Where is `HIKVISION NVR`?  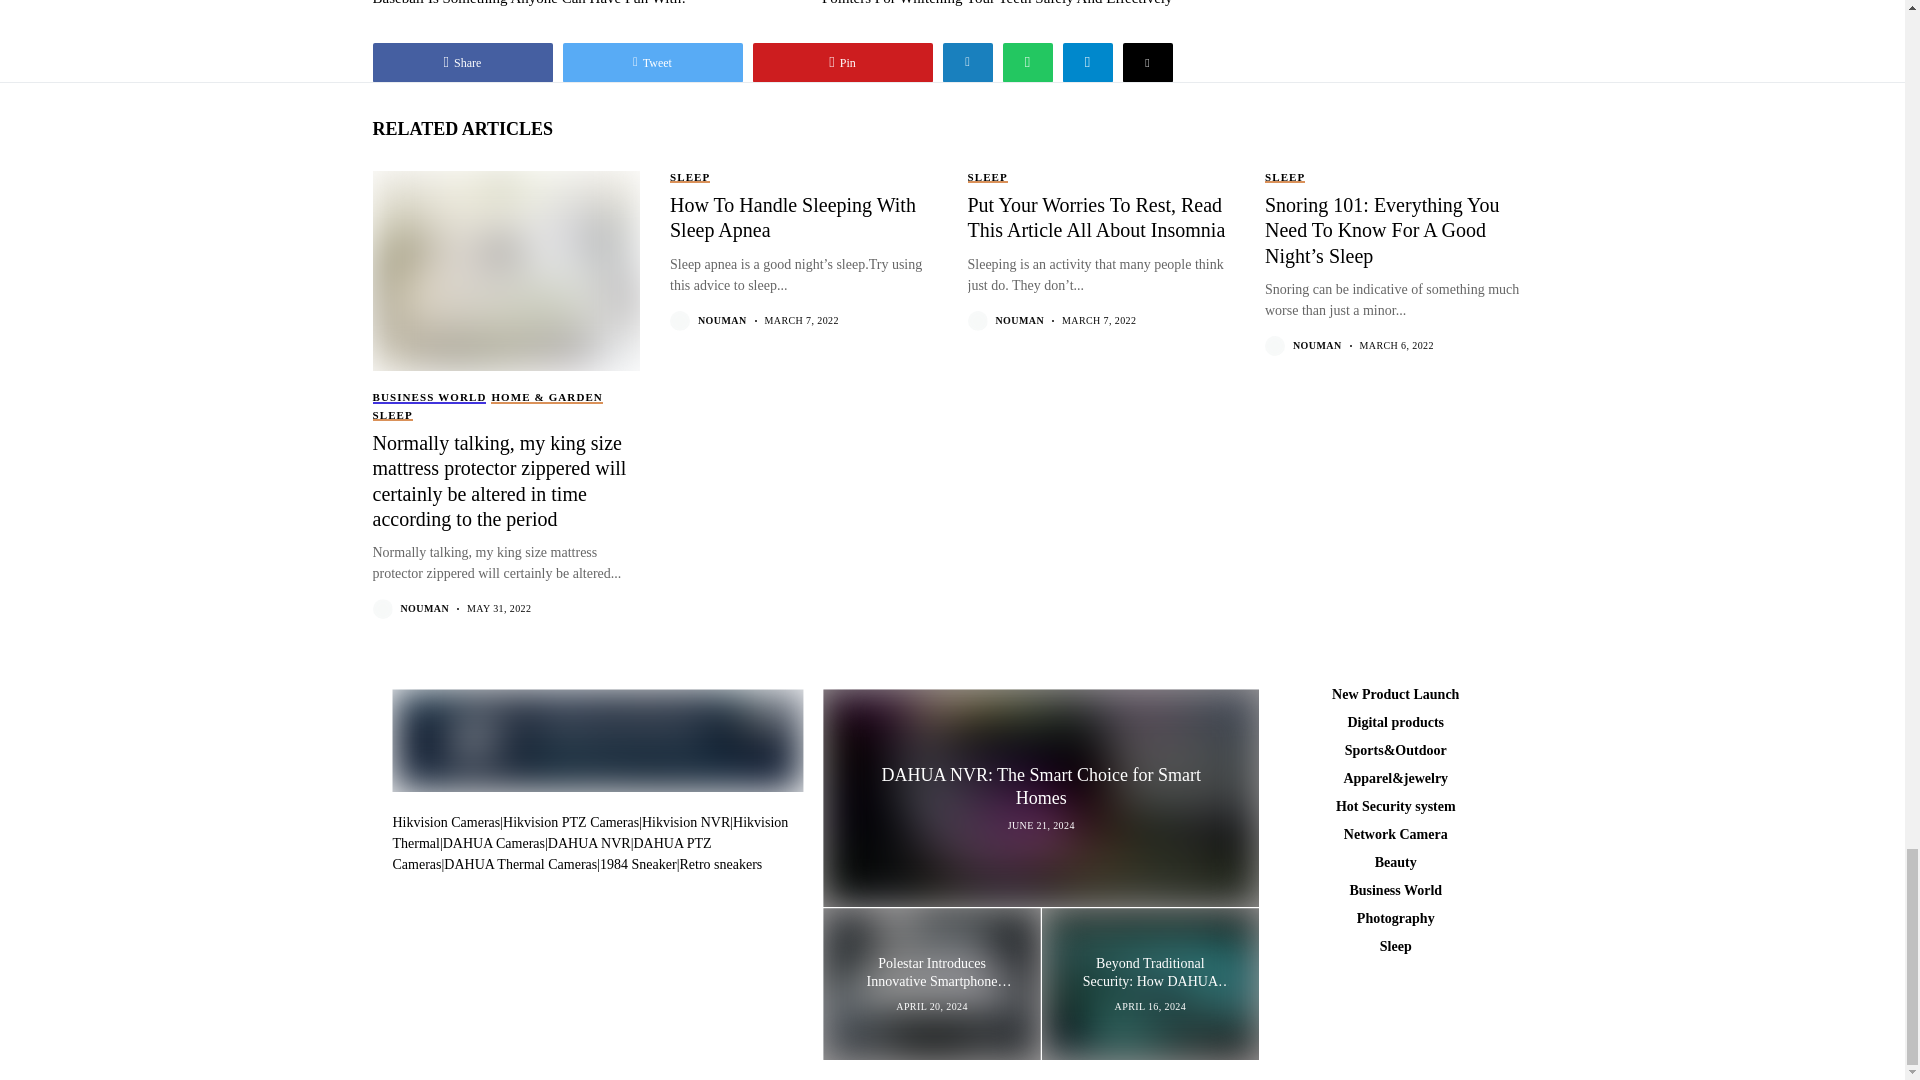 HIKVISION NVR is located at coordinates (589, 833).